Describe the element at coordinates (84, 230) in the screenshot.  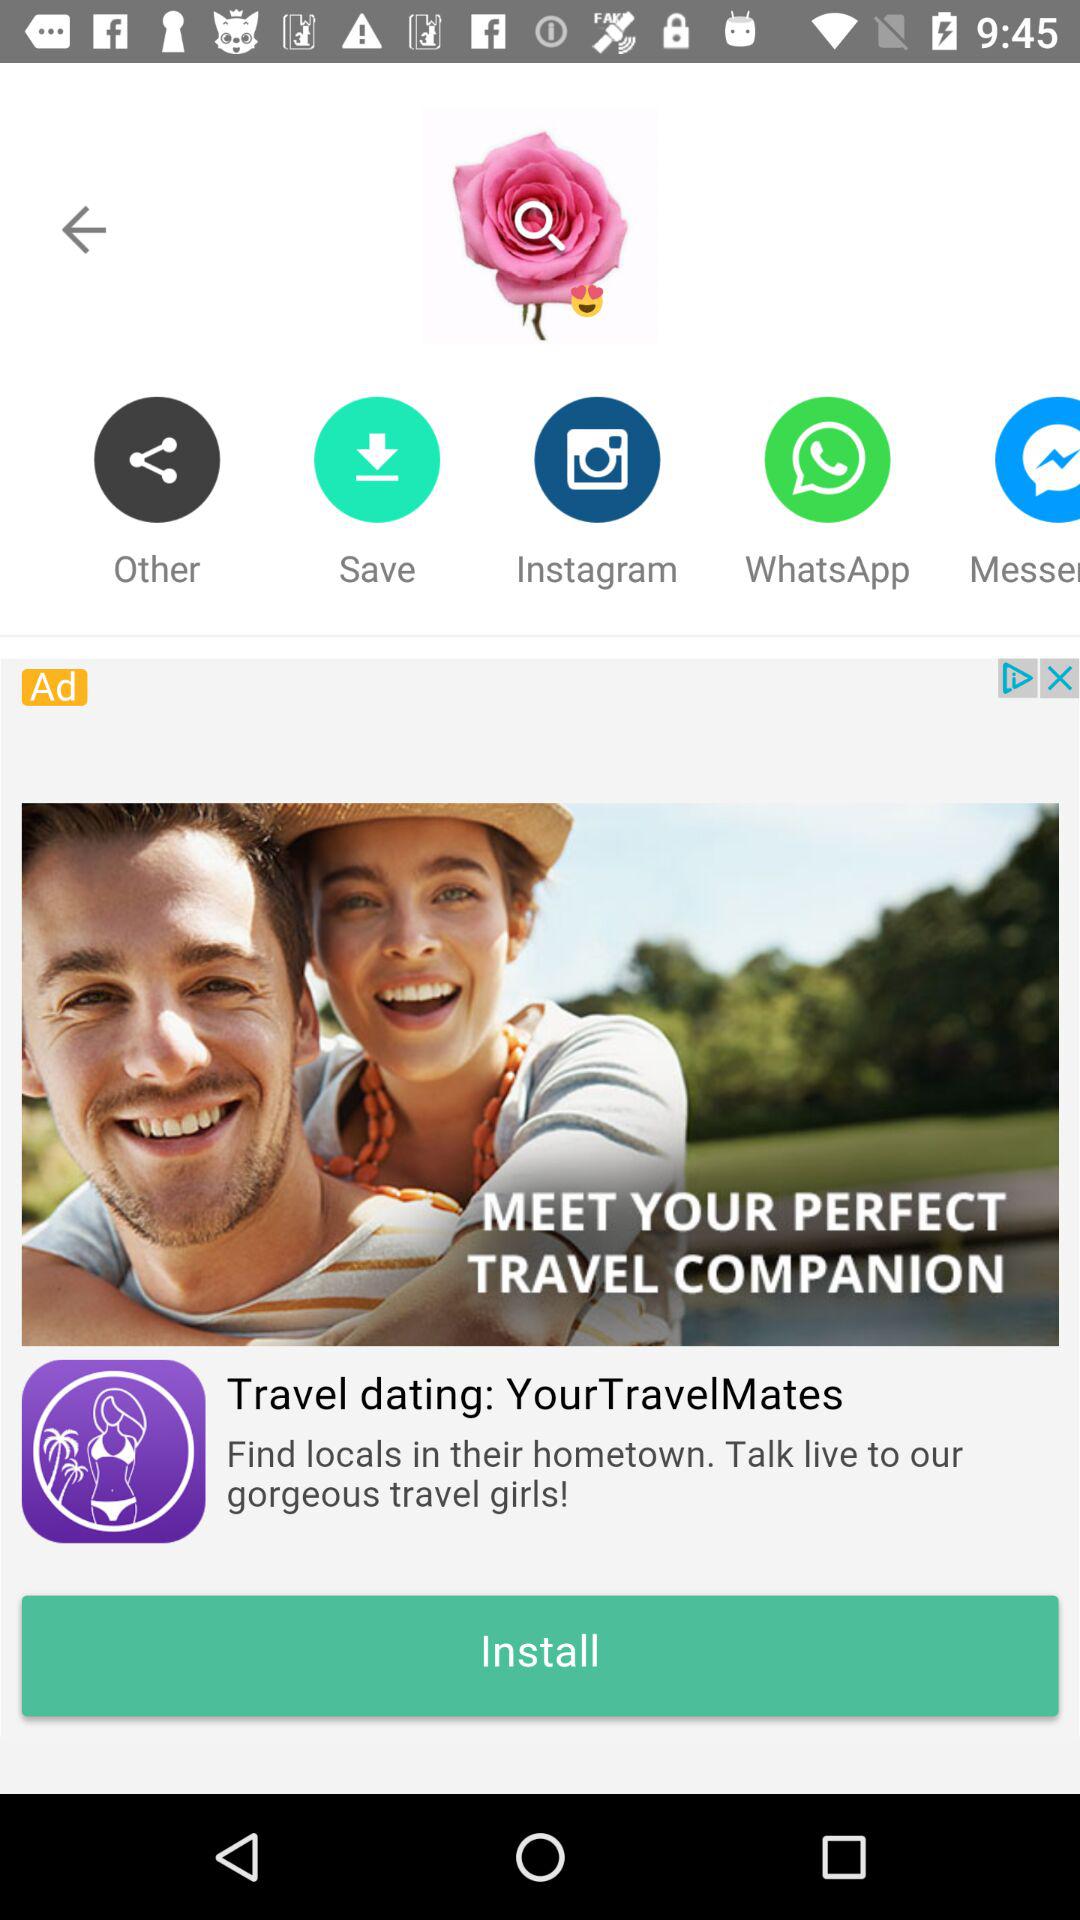
I see `back button` at that location.